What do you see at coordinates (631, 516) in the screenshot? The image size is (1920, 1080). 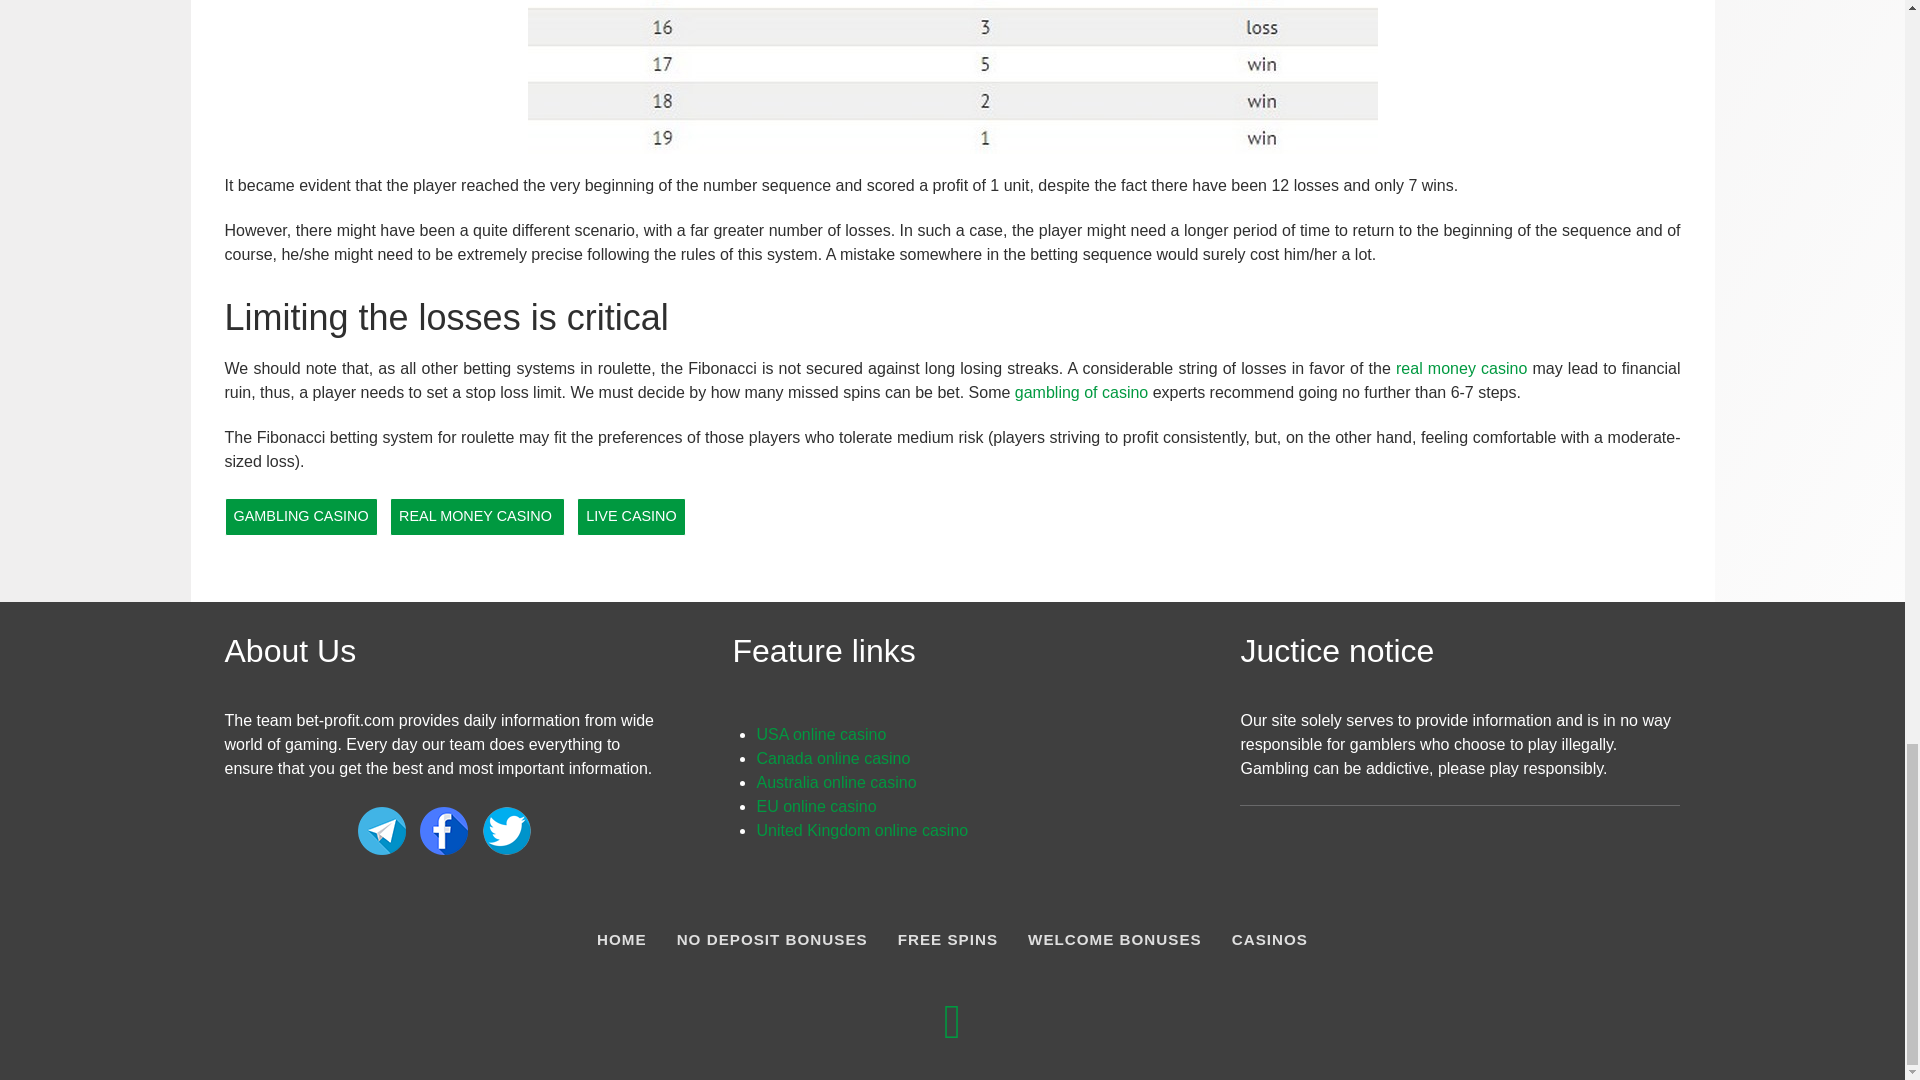 I see `LIVE CASINO` at bounding box center [631, 516].